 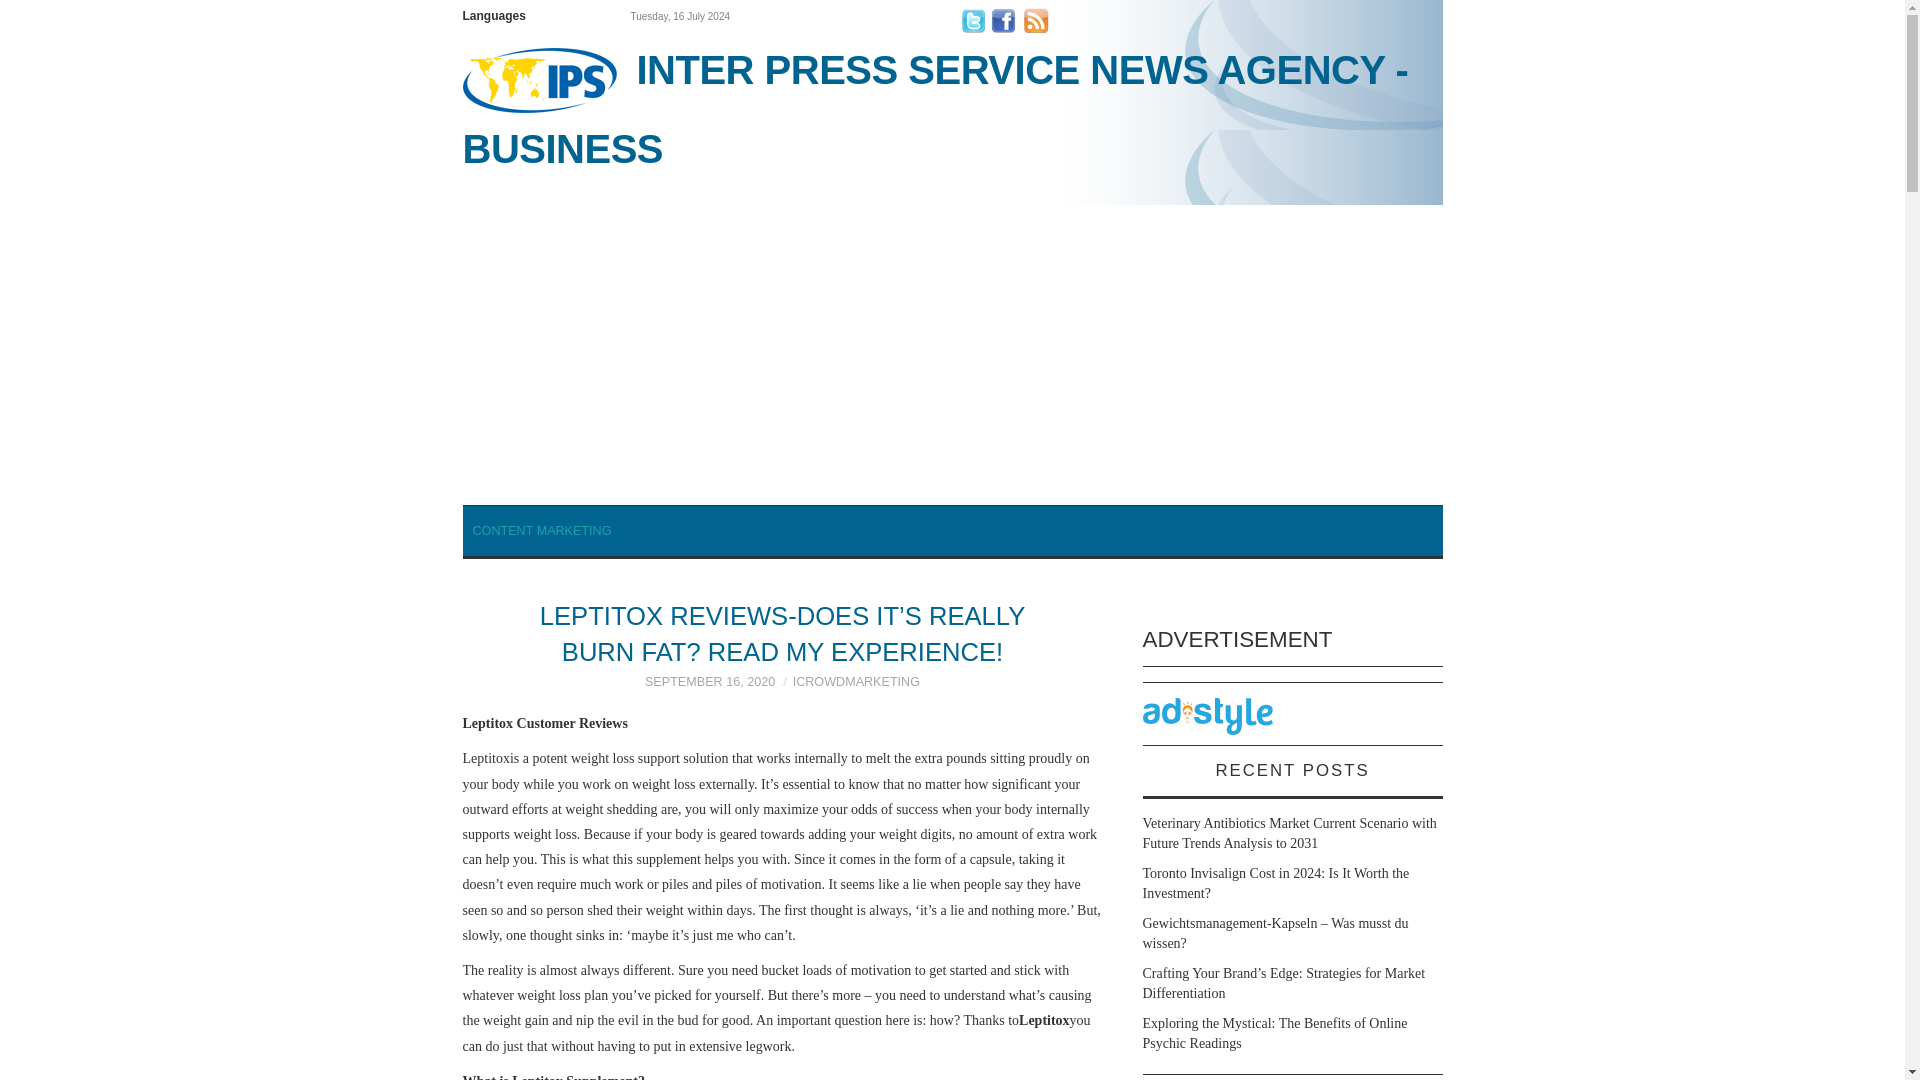 What do you see at coordinates (710, 682) in the screenshot?
I see `SEPTEMBER 16, 2020` at bounding box center [710, 682].